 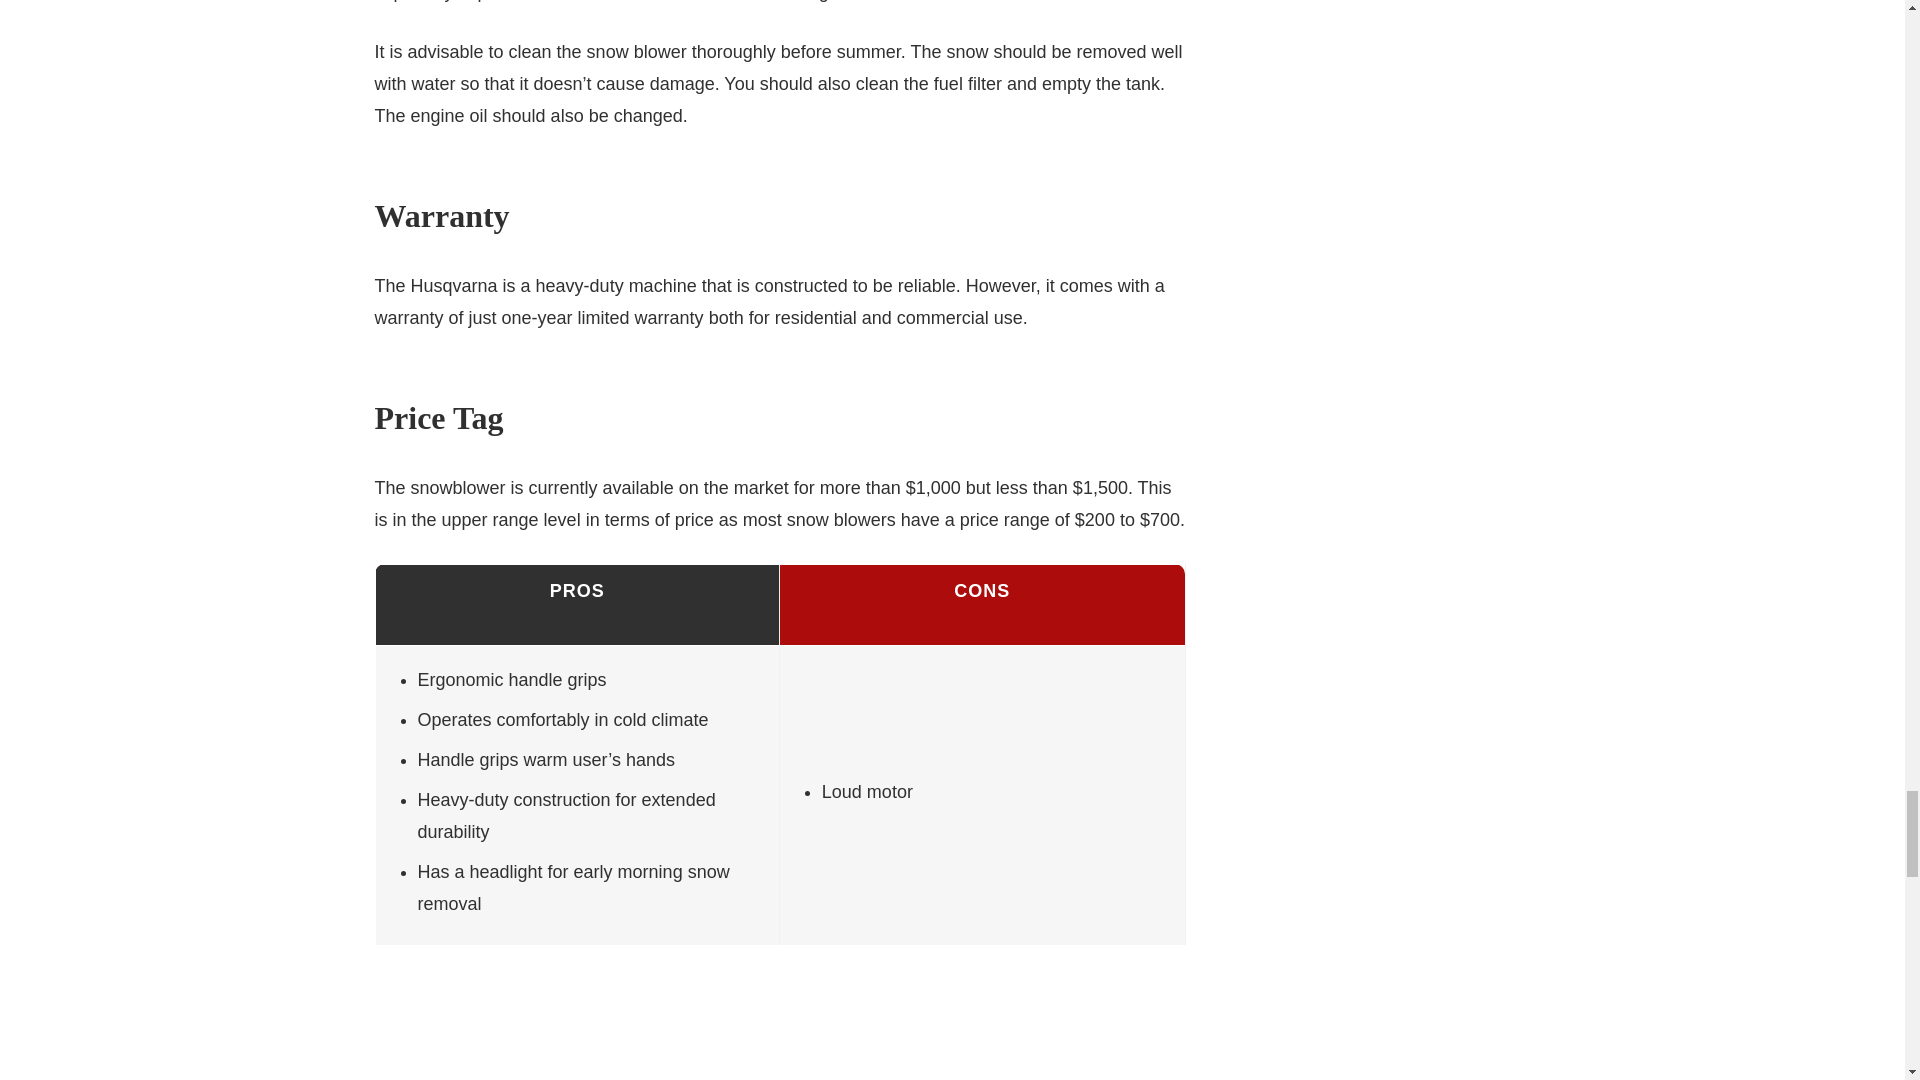 What do you see at coordinates (779, 1050) in the screenshot?
I see `YouTube video player` at bounding box center [779, 1050].